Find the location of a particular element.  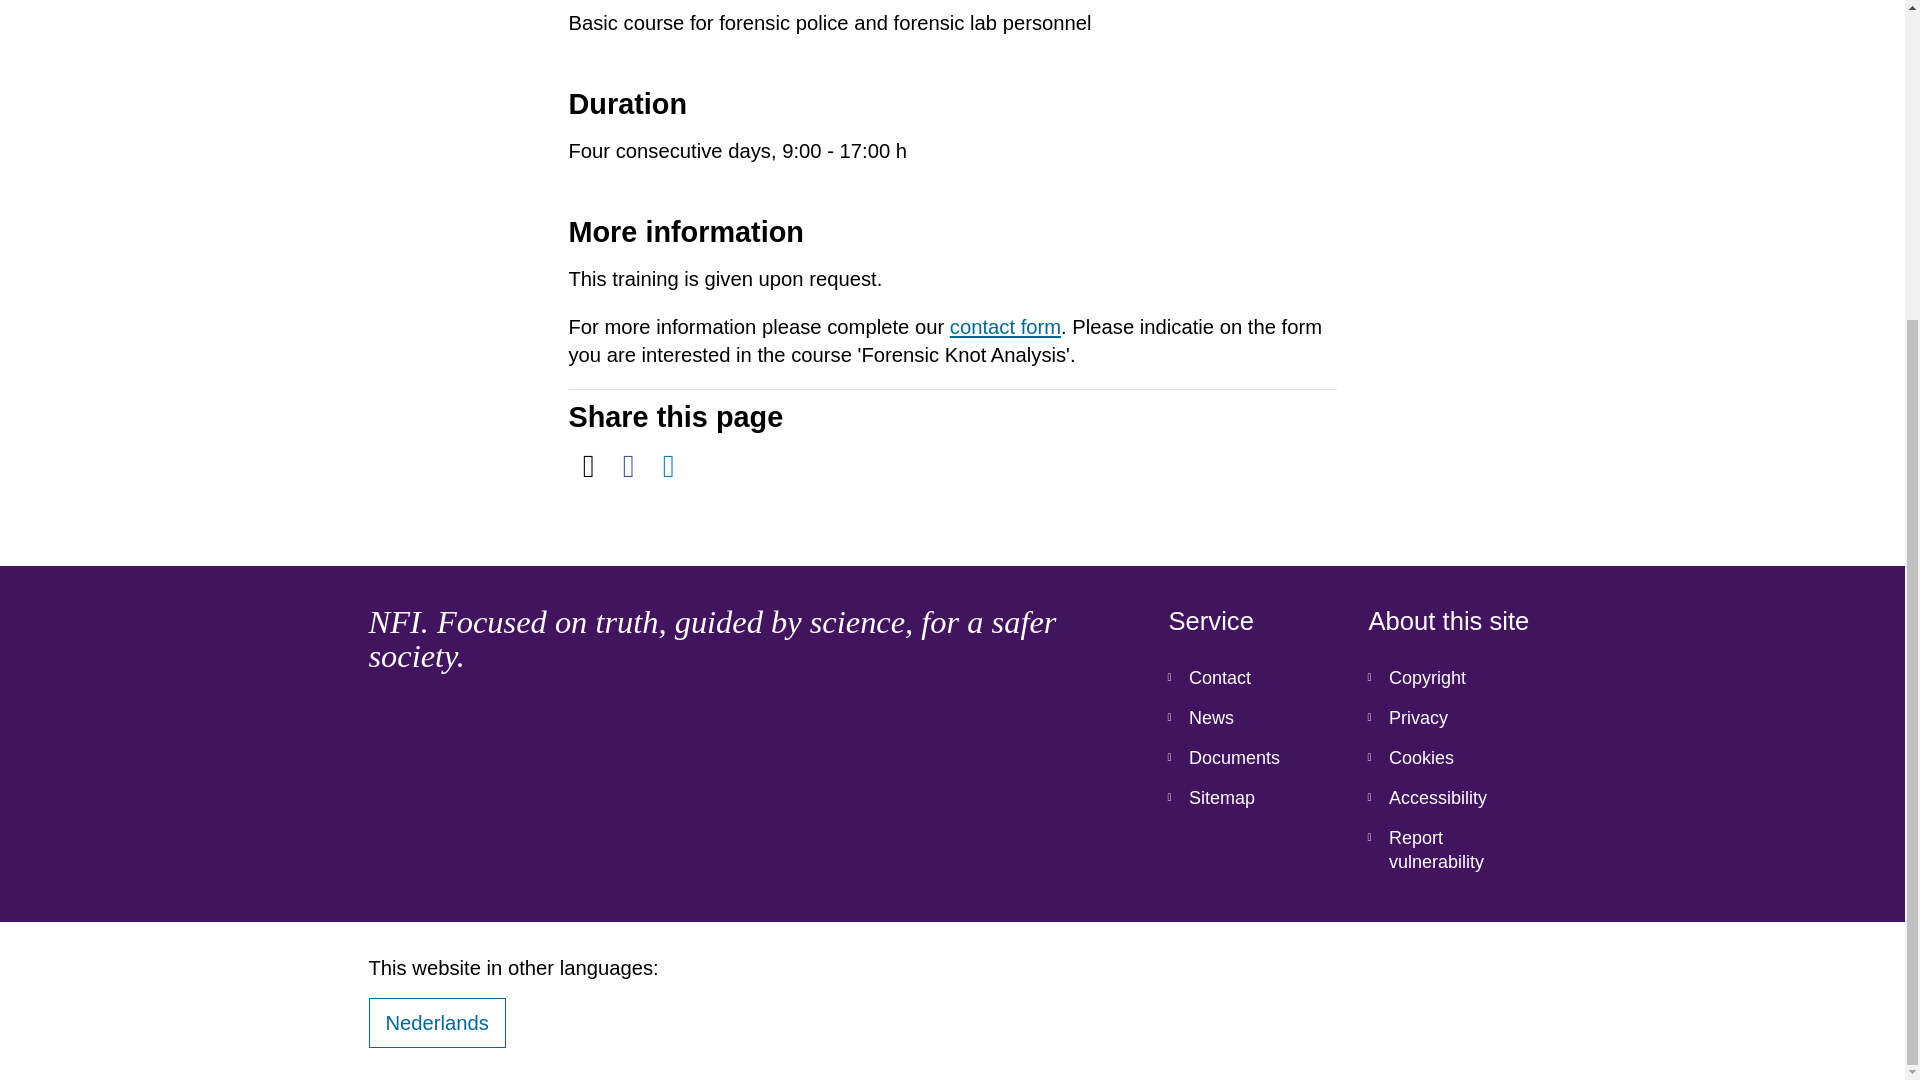

Cookies is located at coordinates (1452, 757).